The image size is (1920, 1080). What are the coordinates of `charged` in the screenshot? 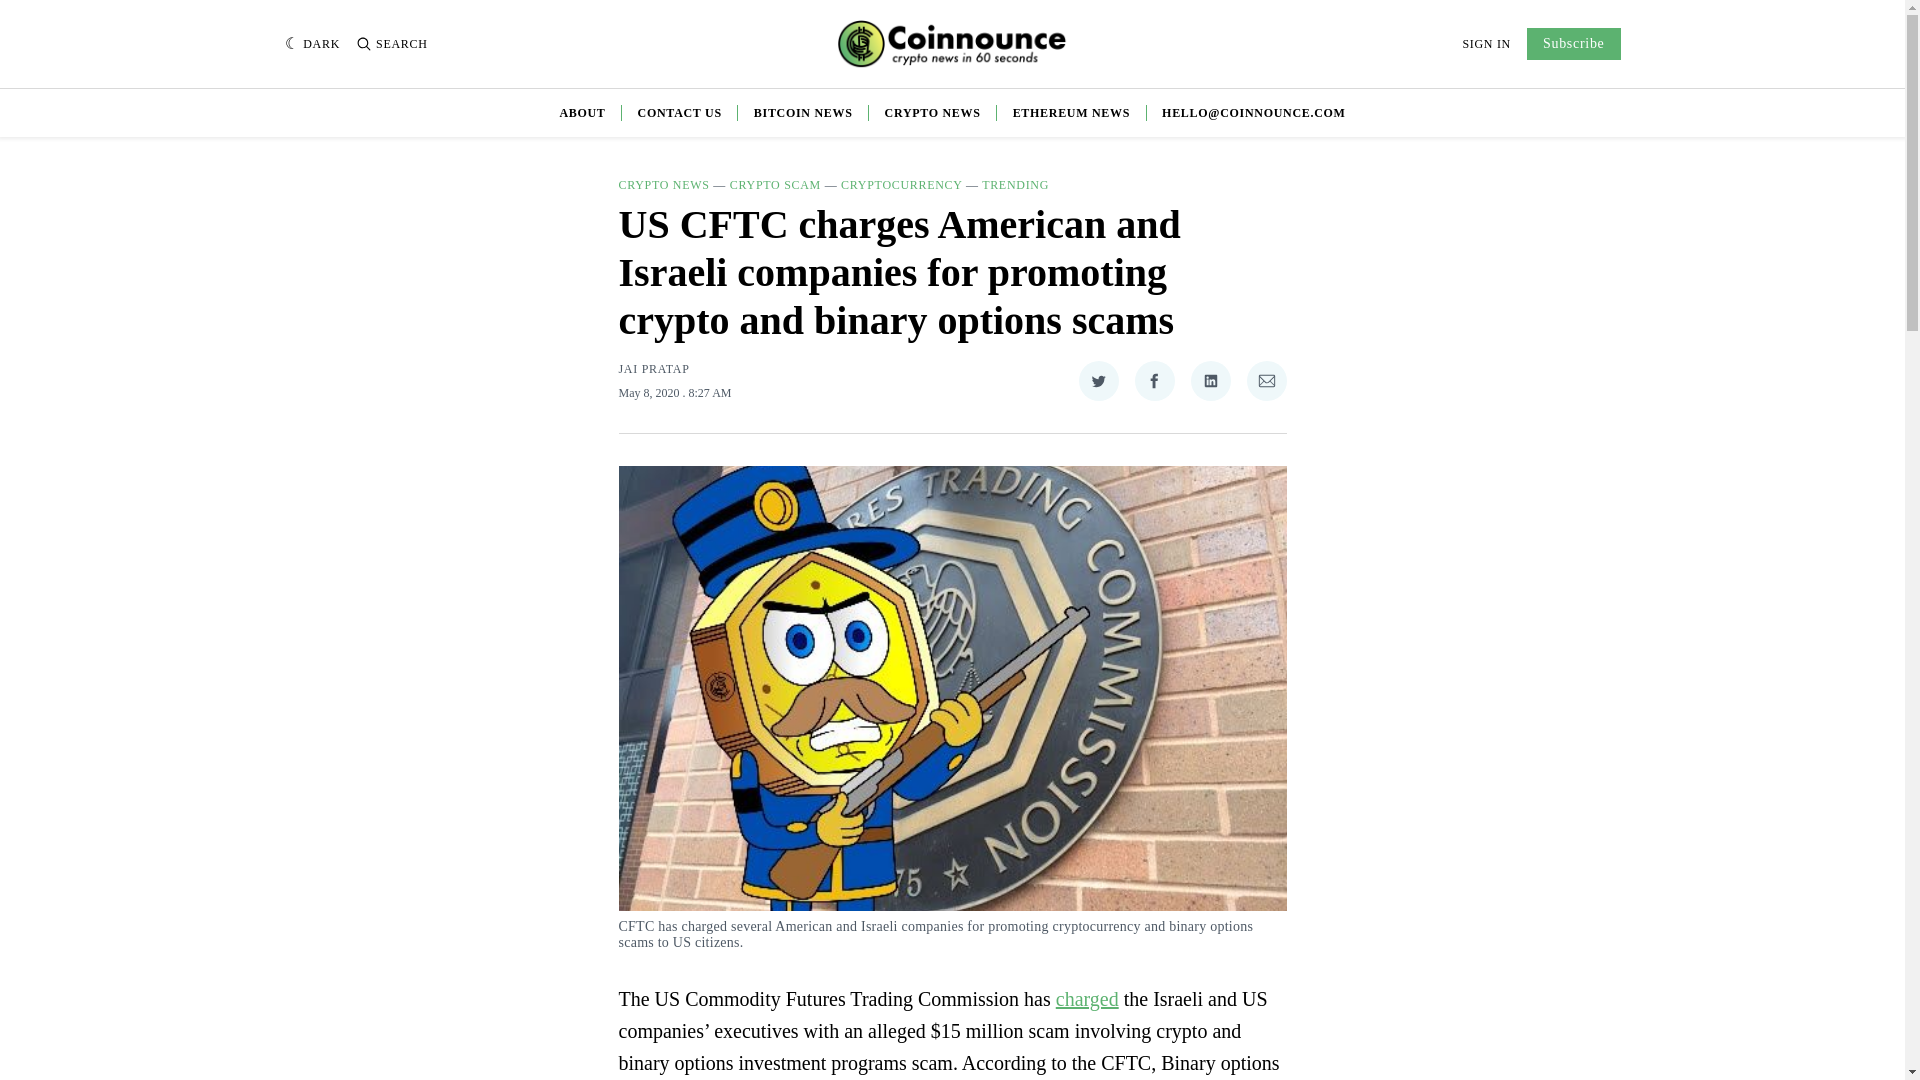 It's located at (1088, 998).